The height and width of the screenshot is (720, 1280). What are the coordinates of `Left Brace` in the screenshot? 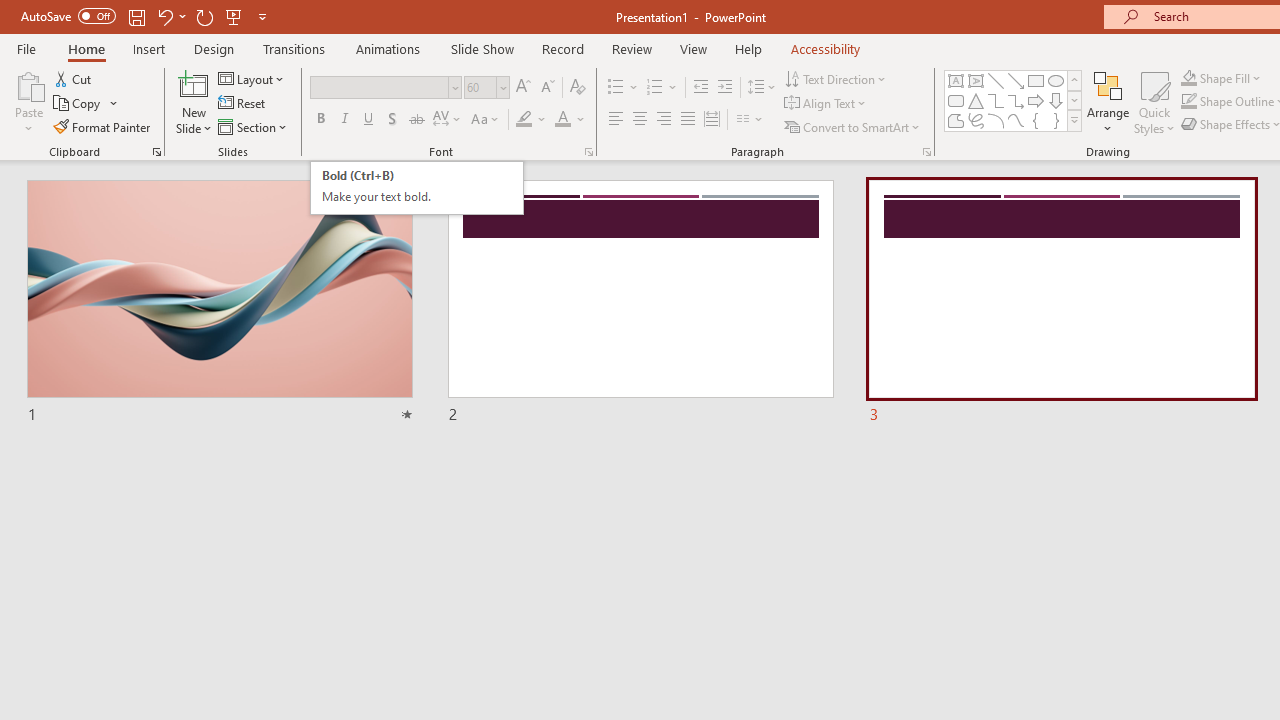 It's located at (1036, 120).